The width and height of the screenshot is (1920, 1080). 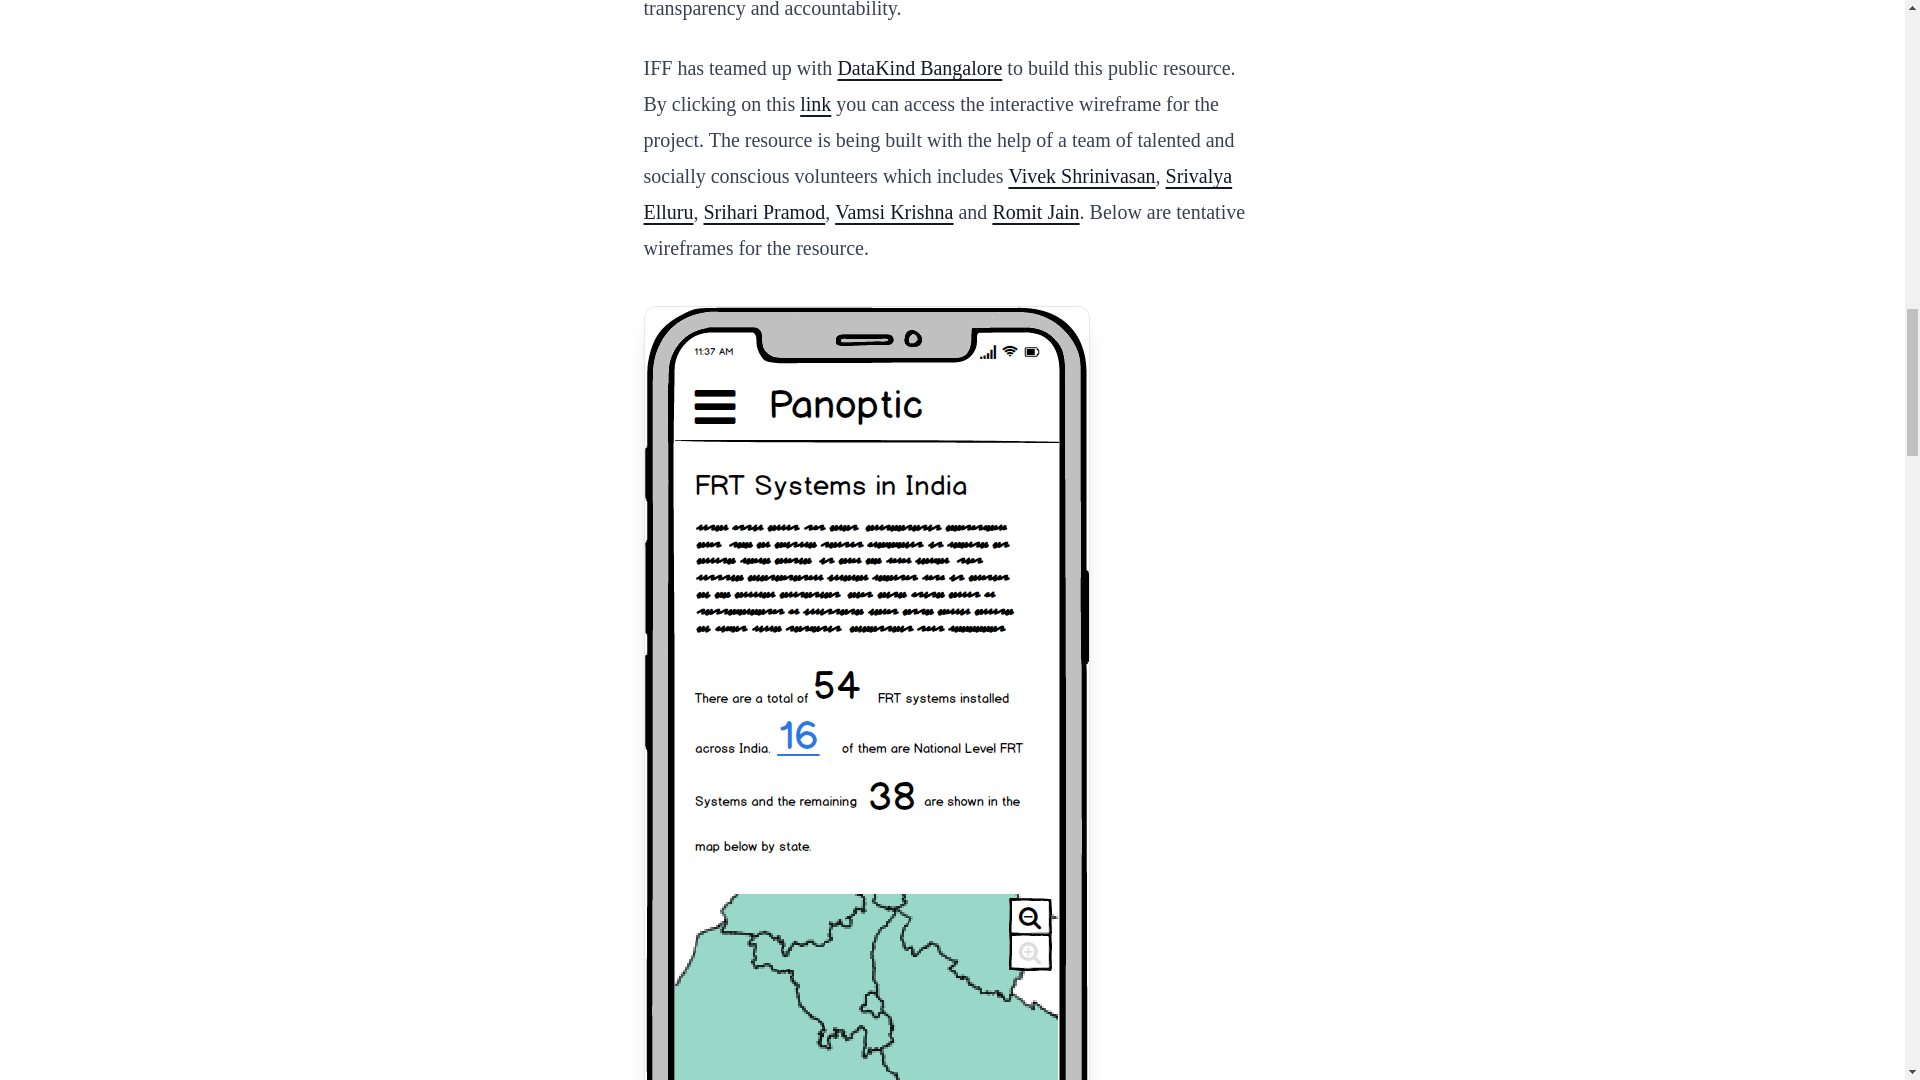 What do you see at coordinates (938, 194) in the screenshot?
I see `Srivalya Elluru` at bounding box center [938, 194].